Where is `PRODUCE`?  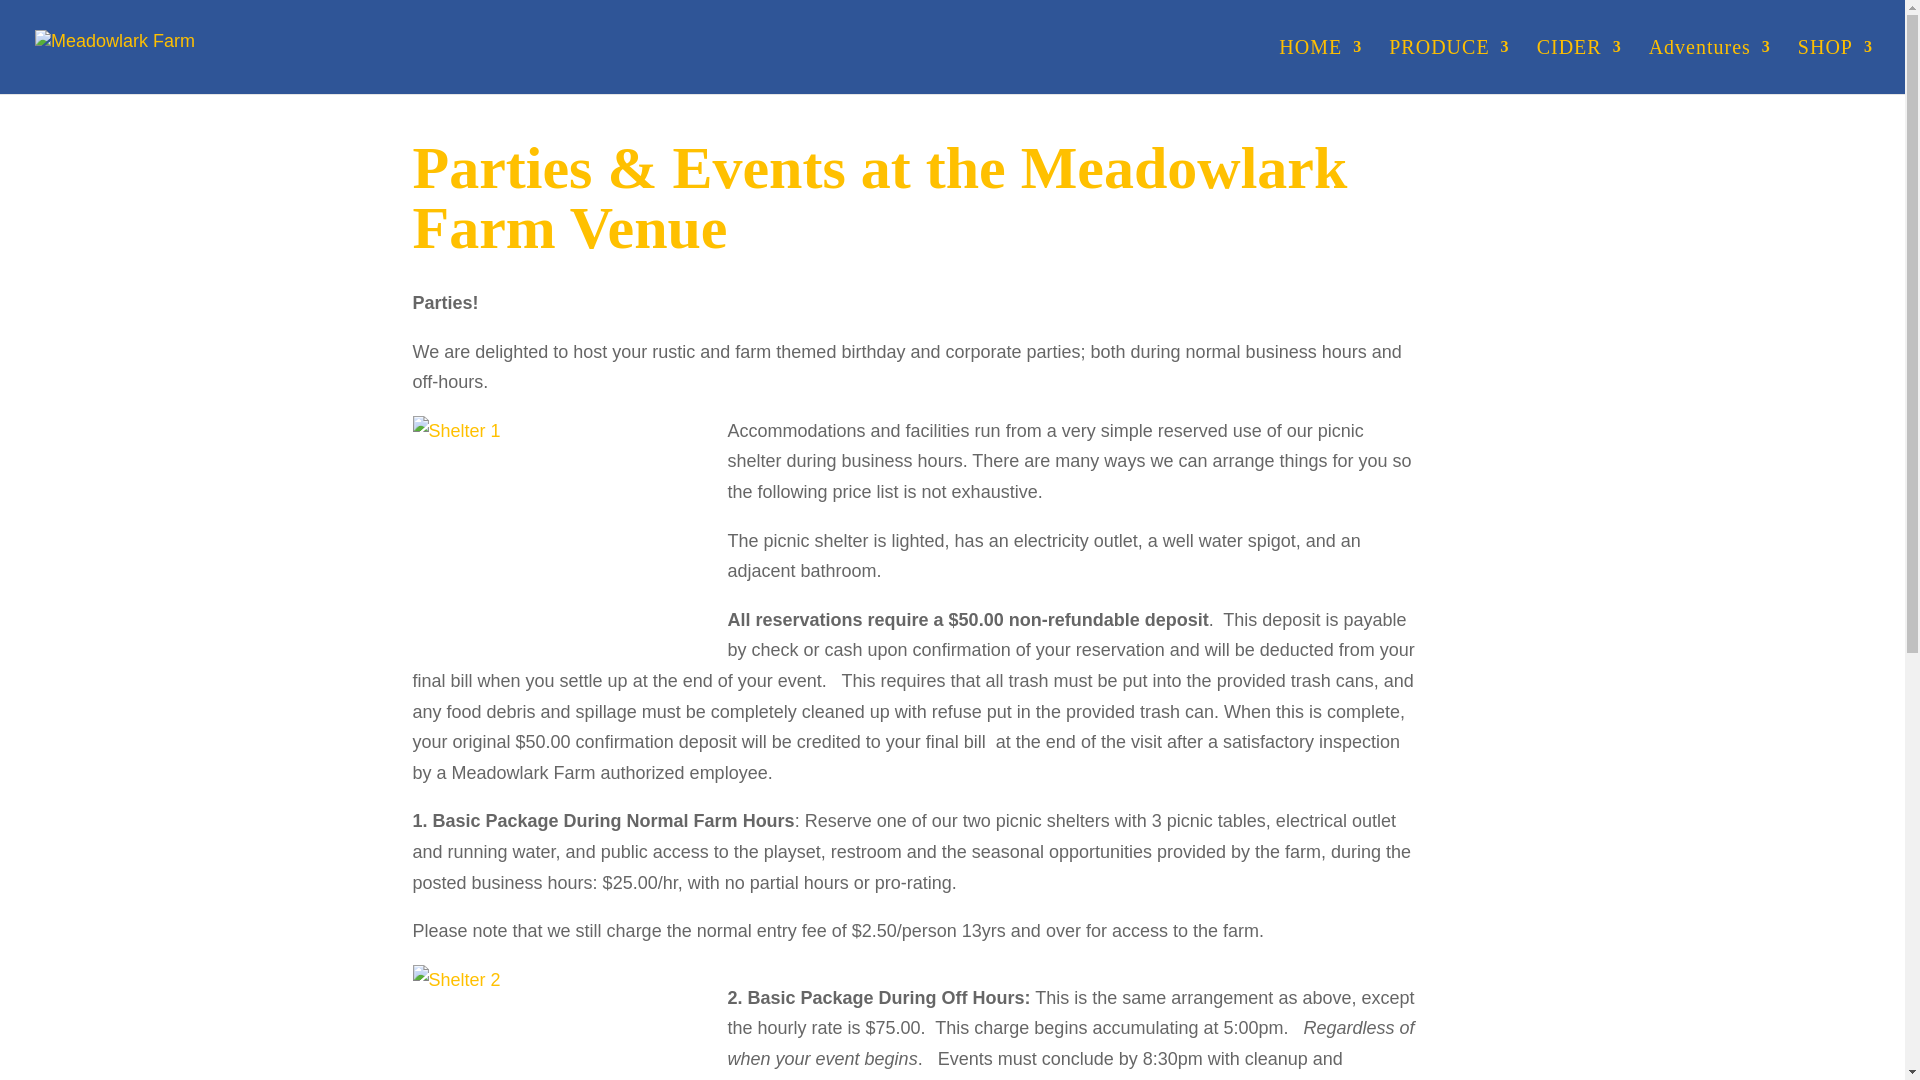 PRODUCE is located at coordinates (1448, 65).